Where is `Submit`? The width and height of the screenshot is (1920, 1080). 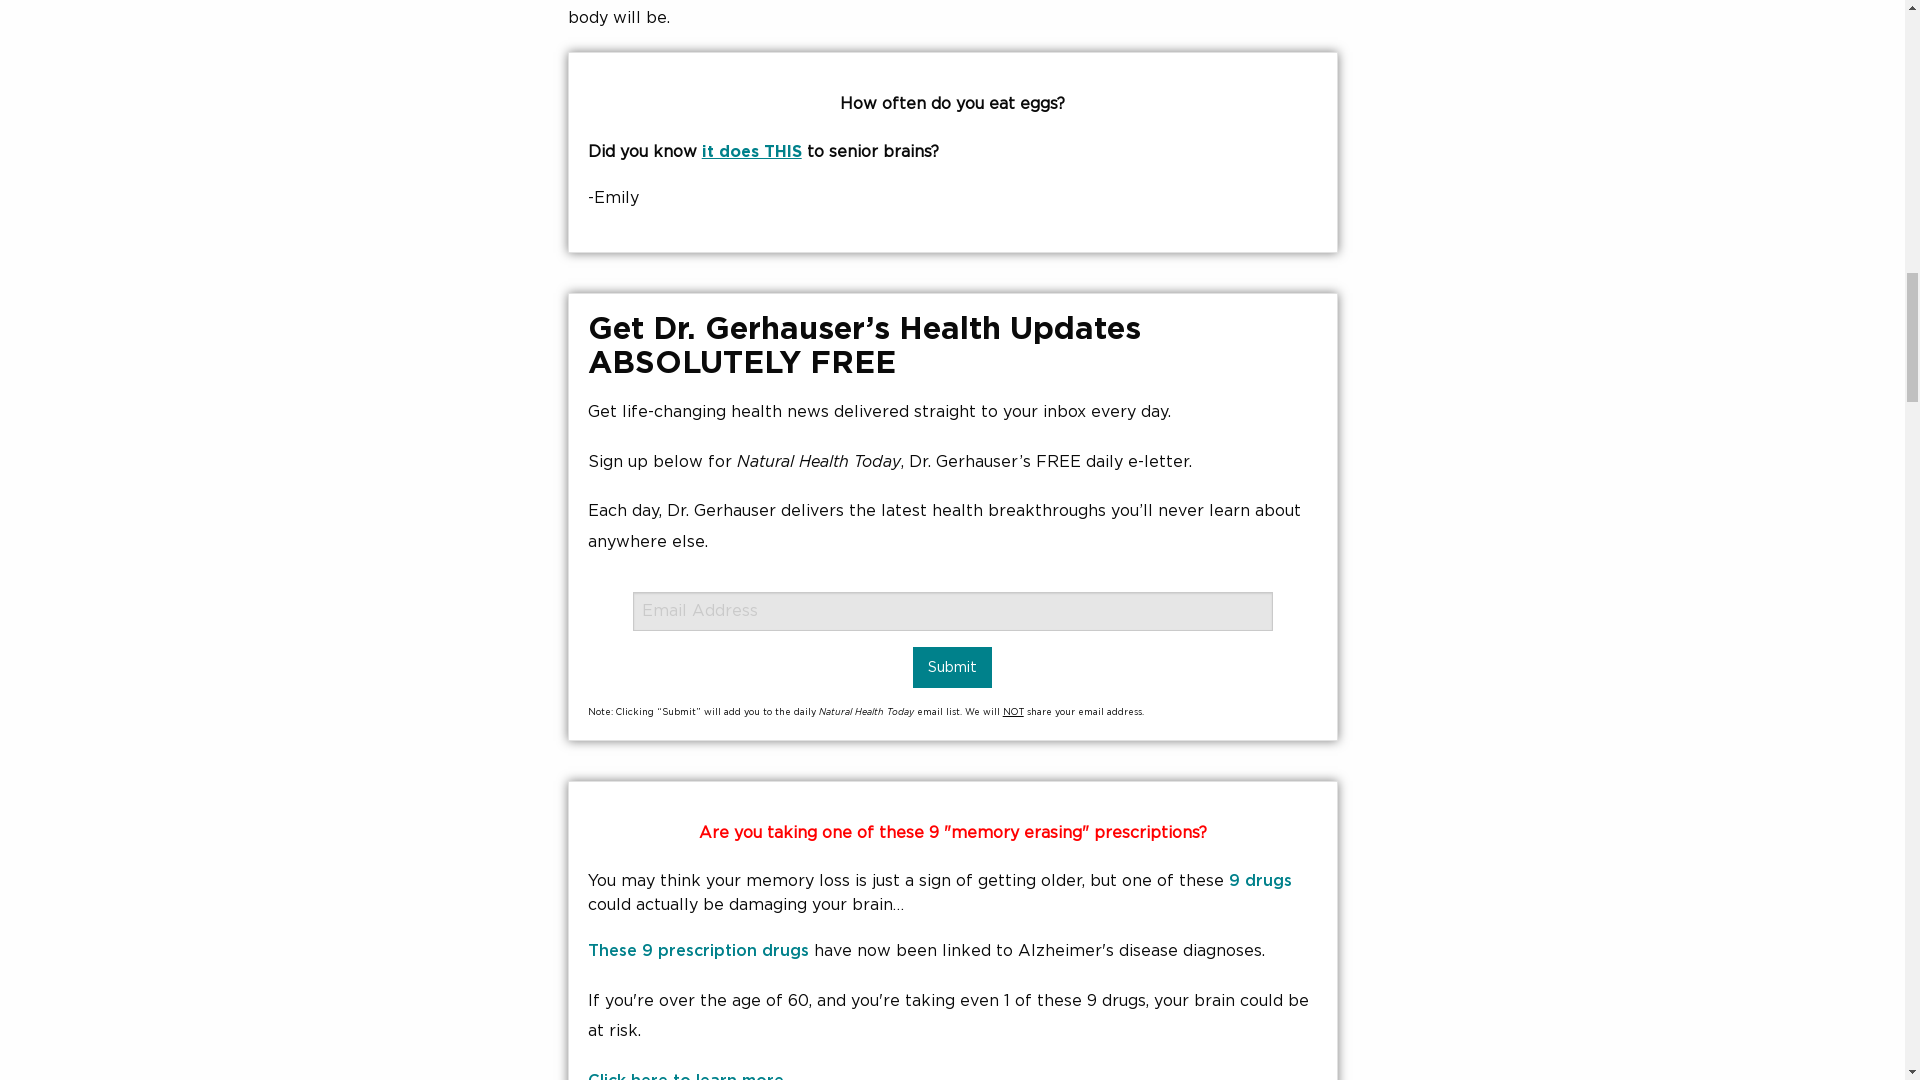 Submit is located at coordinates (952, 666).